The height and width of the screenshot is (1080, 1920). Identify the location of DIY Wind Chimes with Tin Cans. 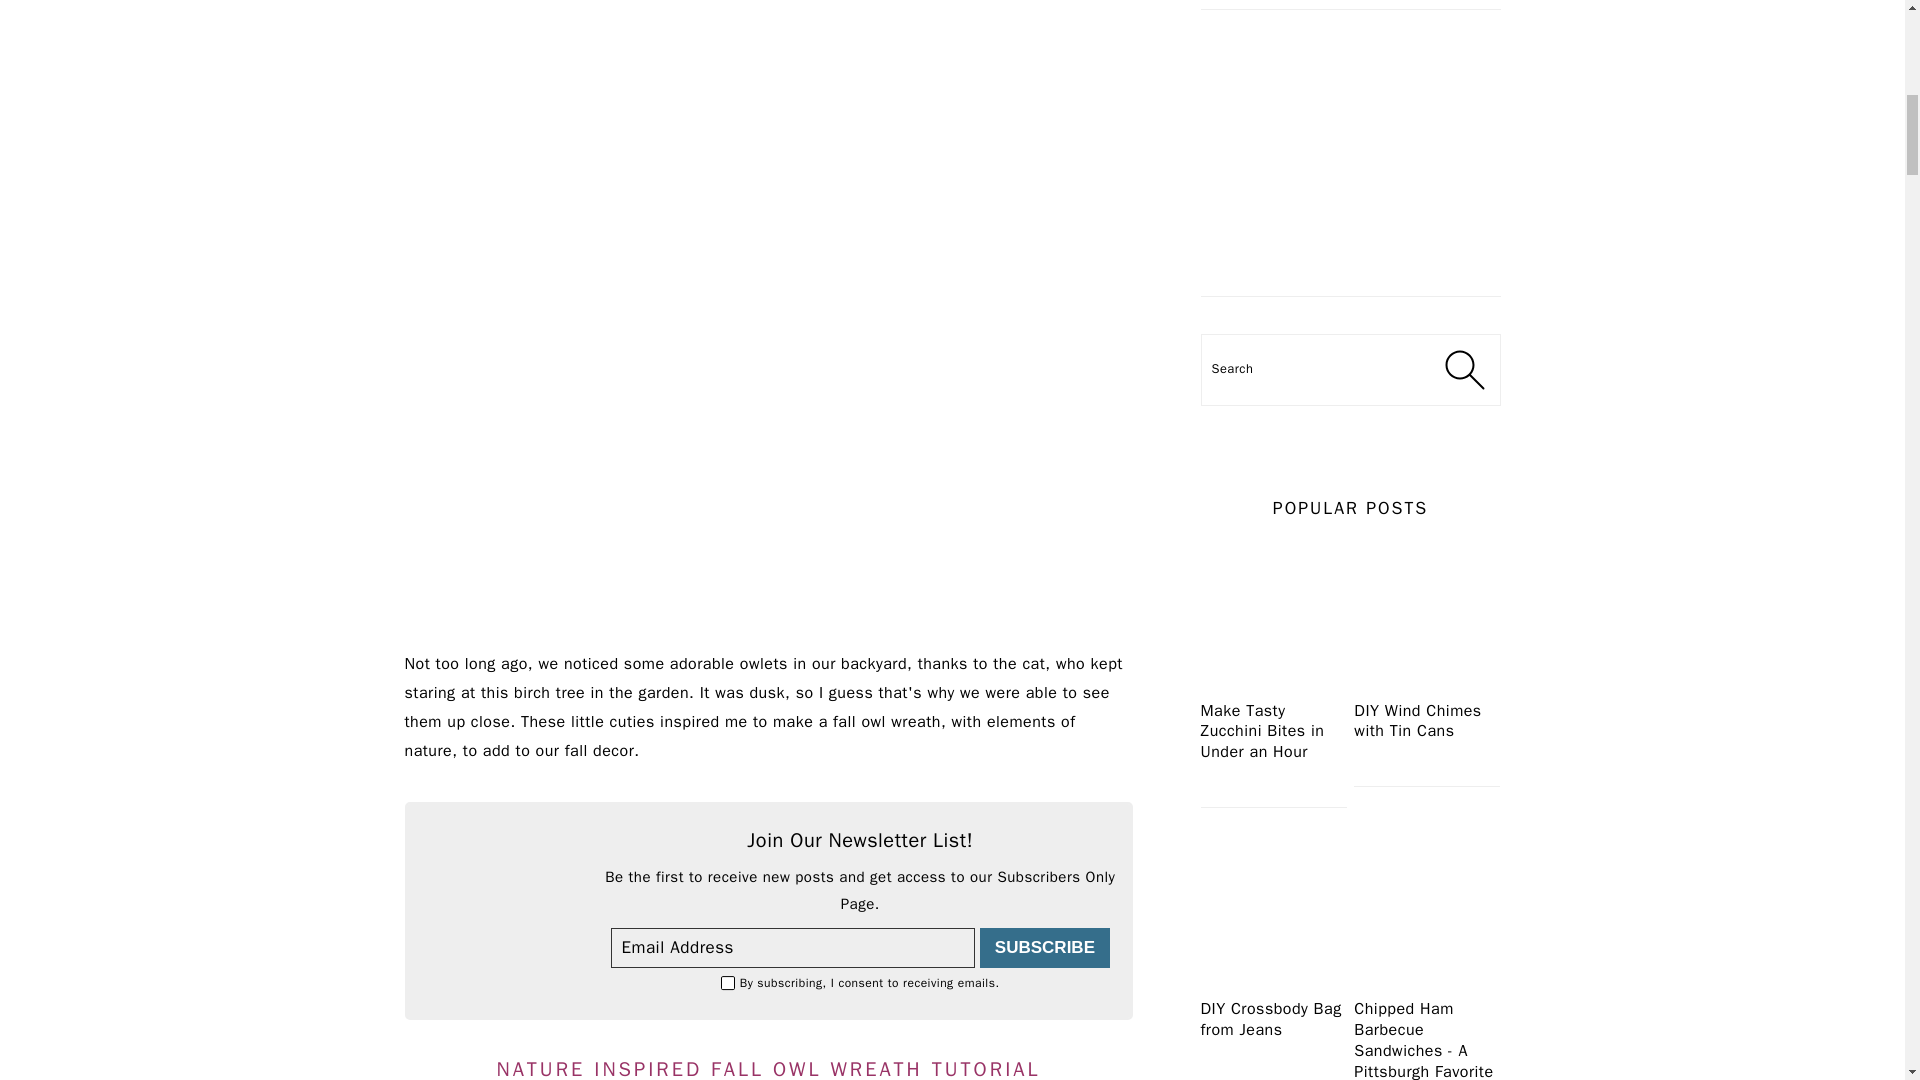
(1426, 688).